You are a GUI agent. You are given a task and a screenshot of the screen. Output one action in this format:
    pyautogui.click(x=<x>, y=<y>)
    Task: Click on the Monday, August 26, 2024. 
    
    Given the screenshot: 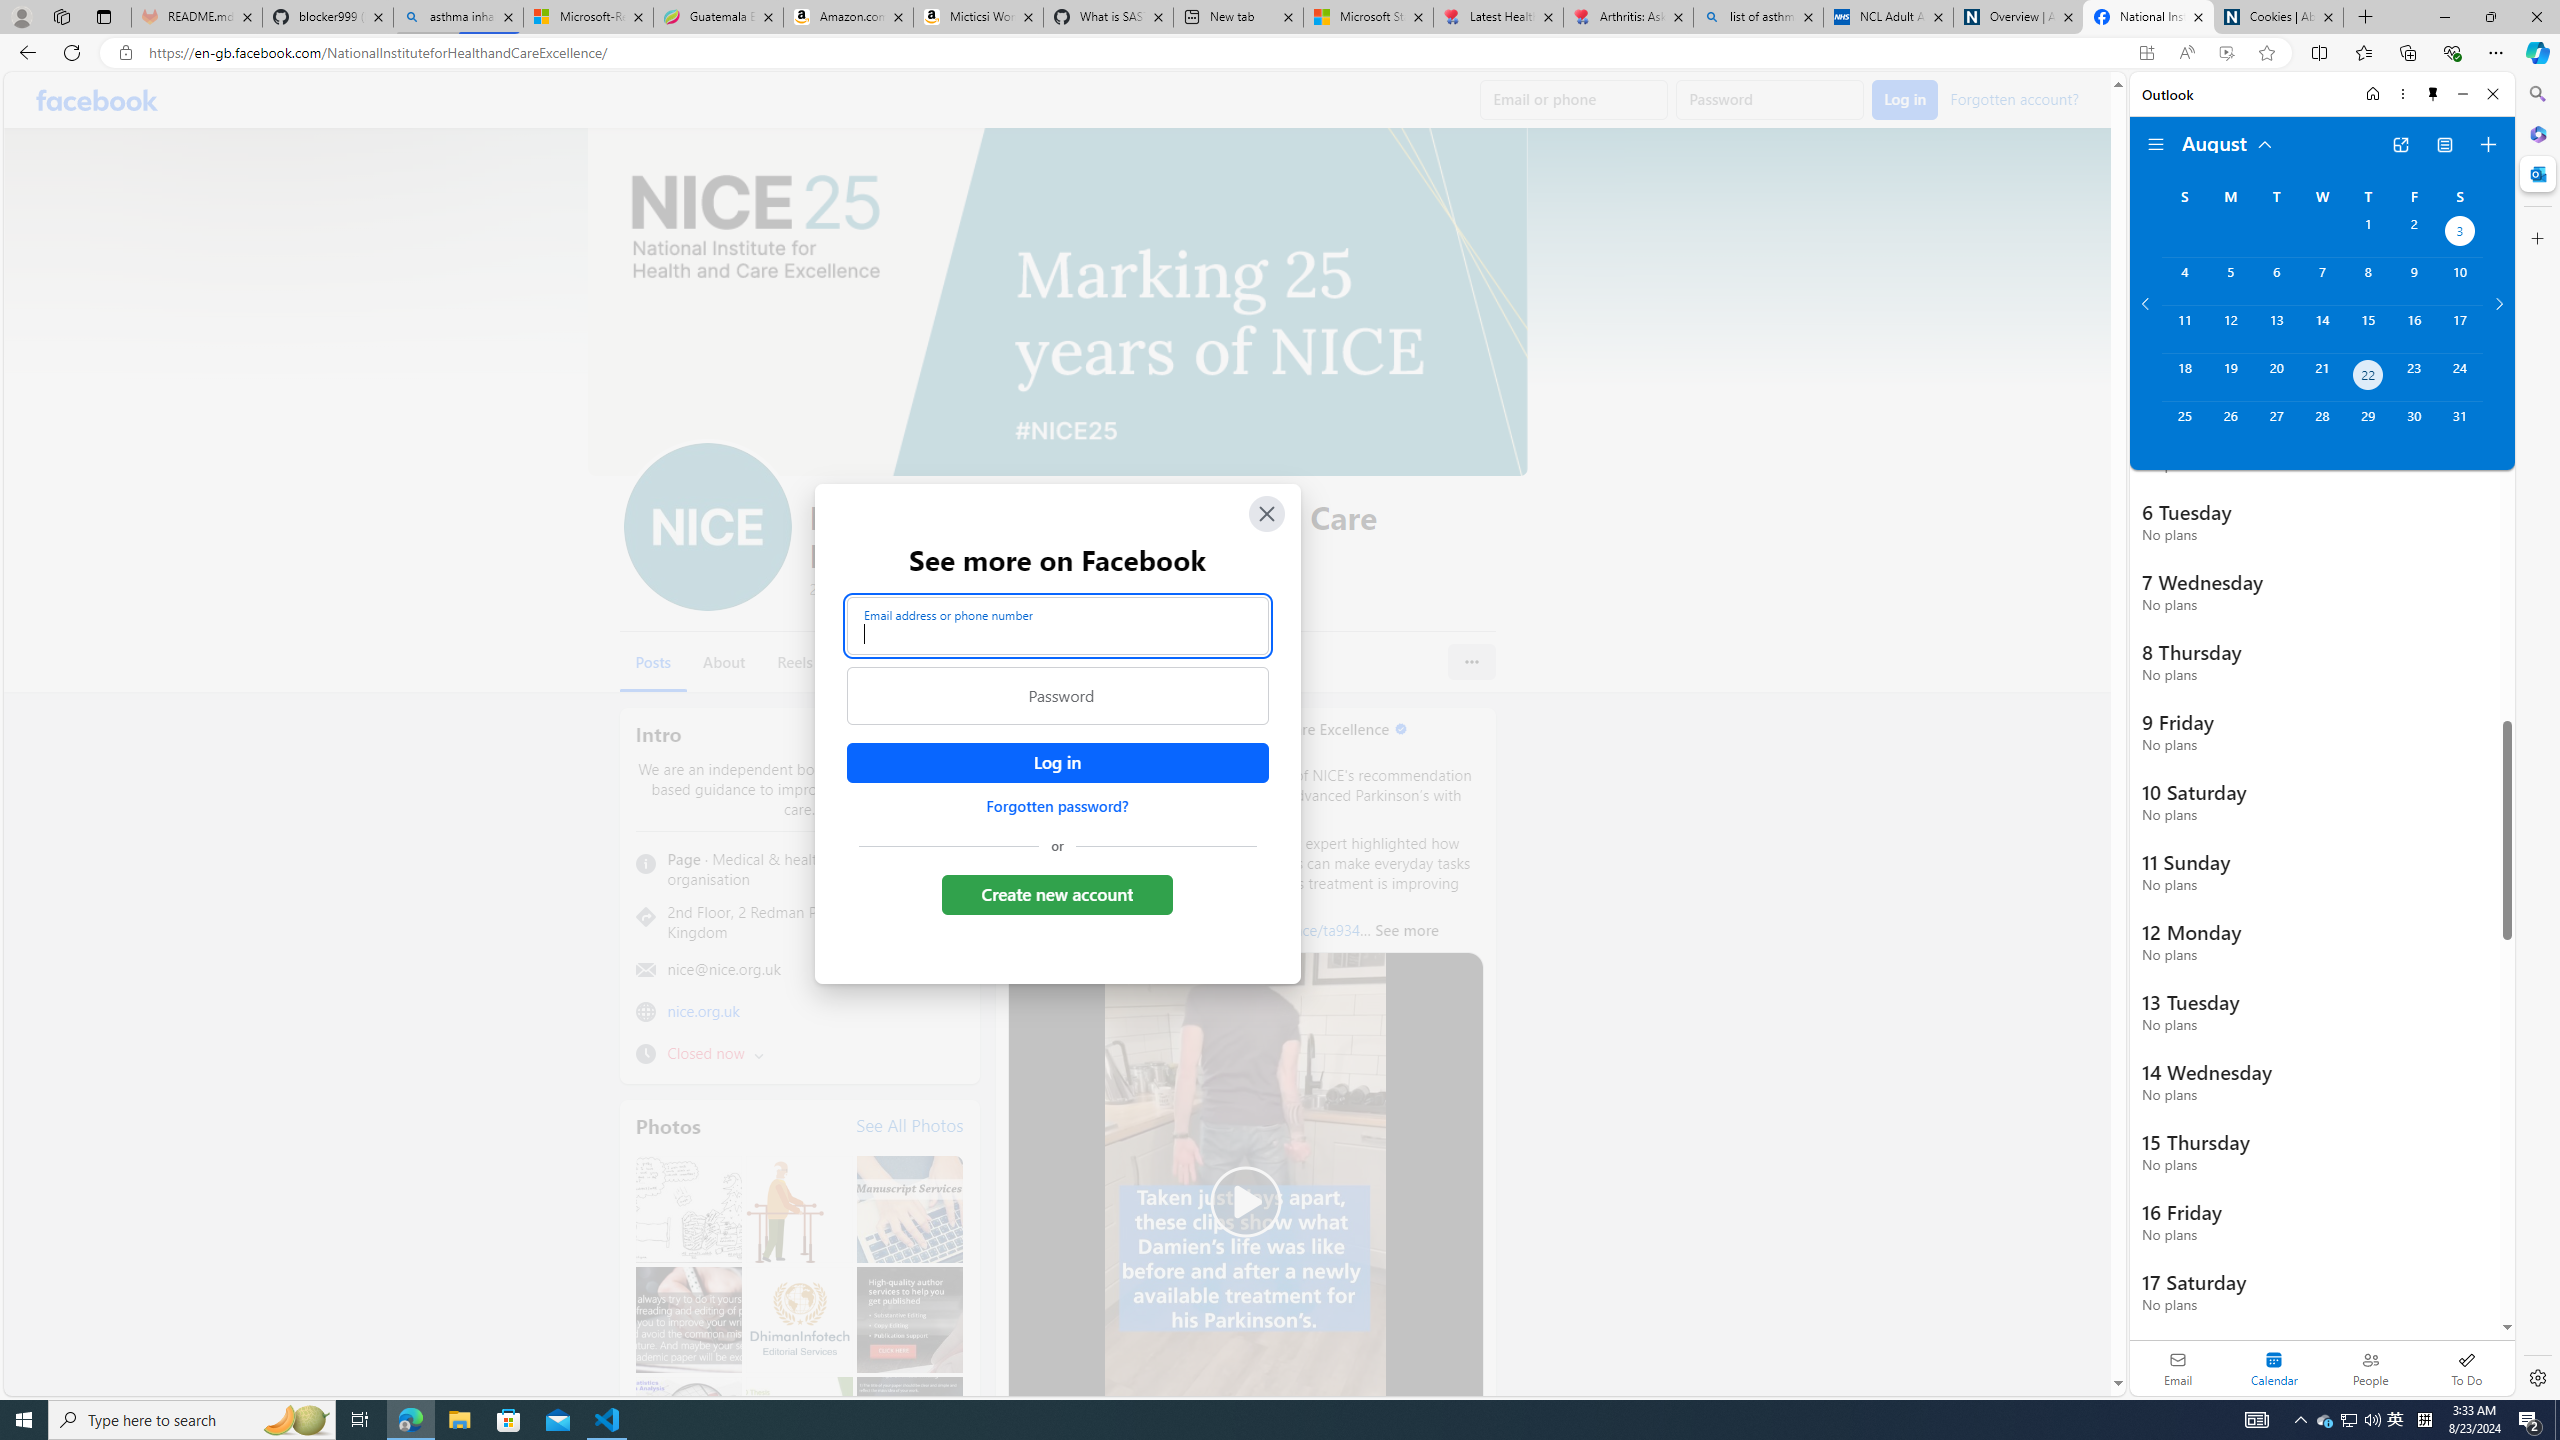 What is the action you would take?
    pyautogui.click(x=2229, y=425)
    